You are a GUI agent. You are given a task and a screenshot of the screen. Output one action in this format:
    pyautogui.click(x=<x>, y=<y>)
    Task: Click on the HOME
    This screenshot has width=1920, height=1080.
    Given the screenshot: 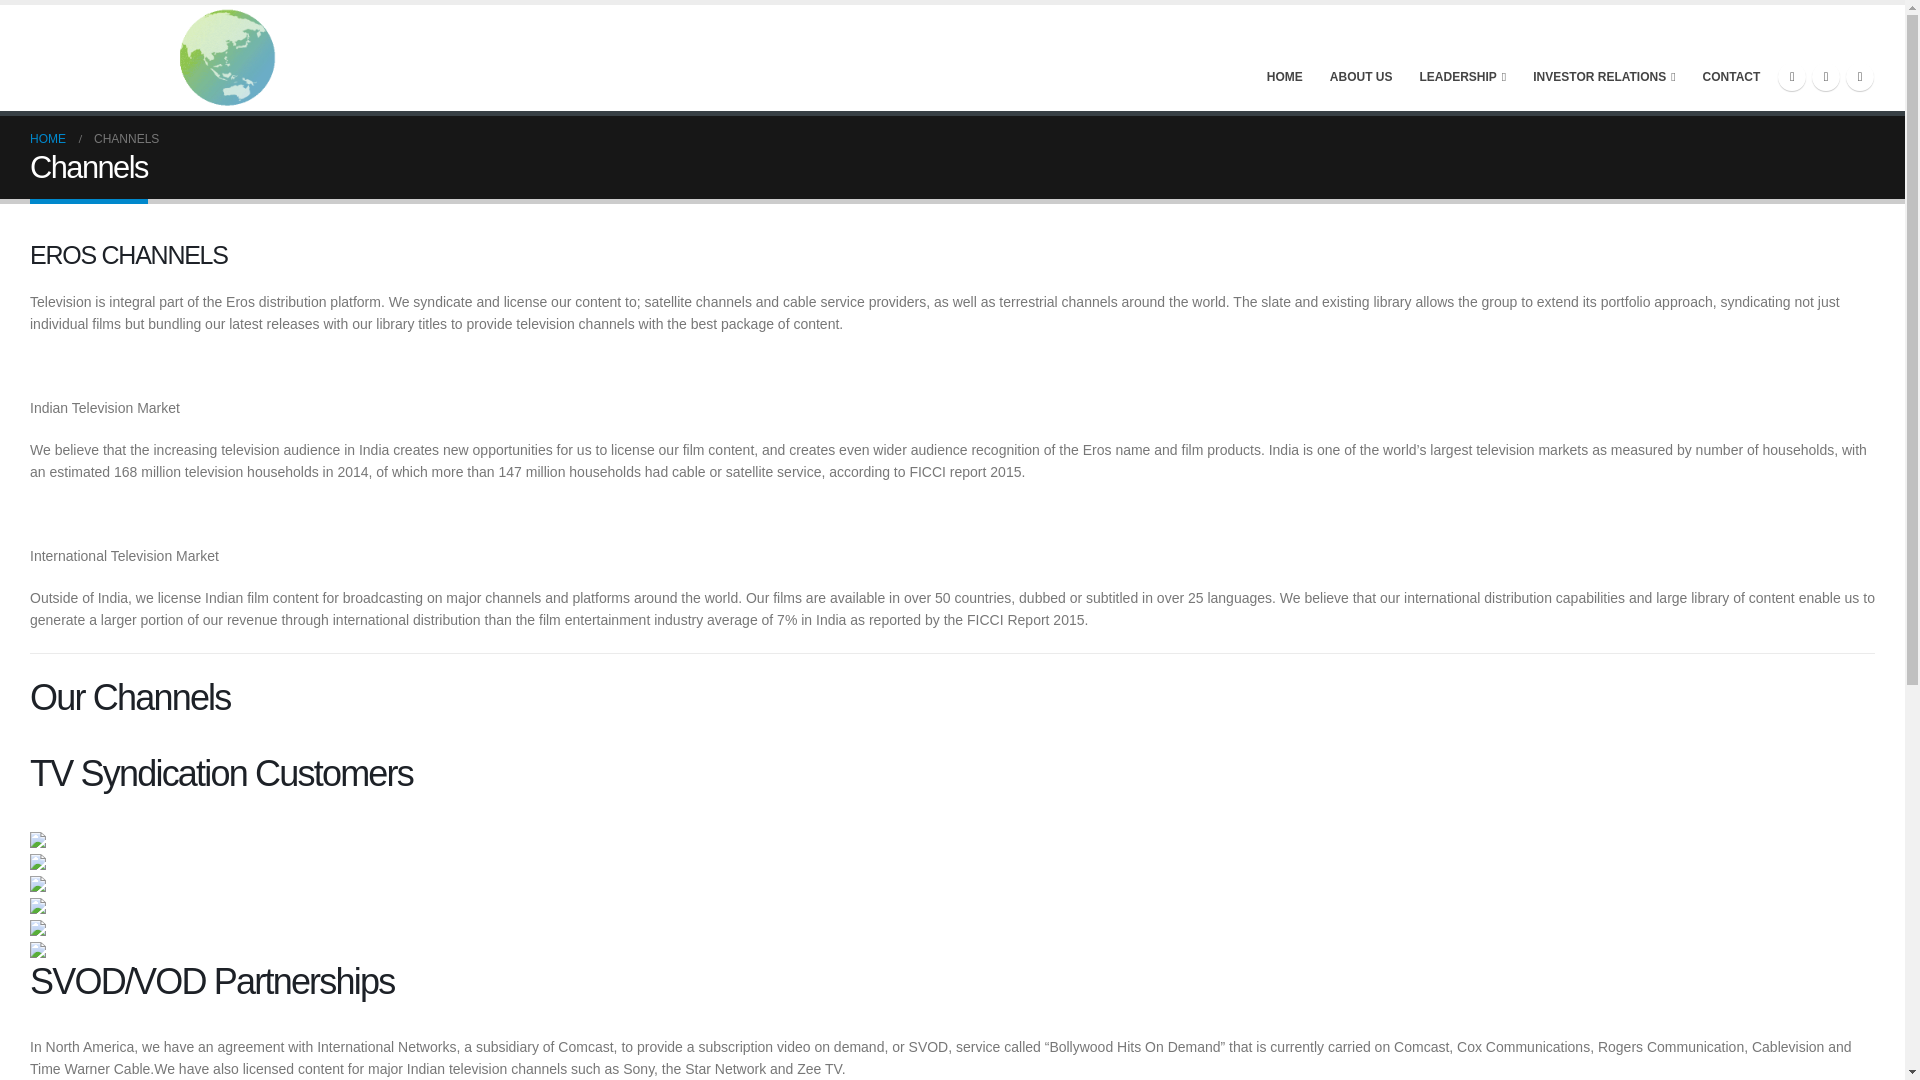 What is the action you would take?
    pyautogui.click(x=48, y=139)
    